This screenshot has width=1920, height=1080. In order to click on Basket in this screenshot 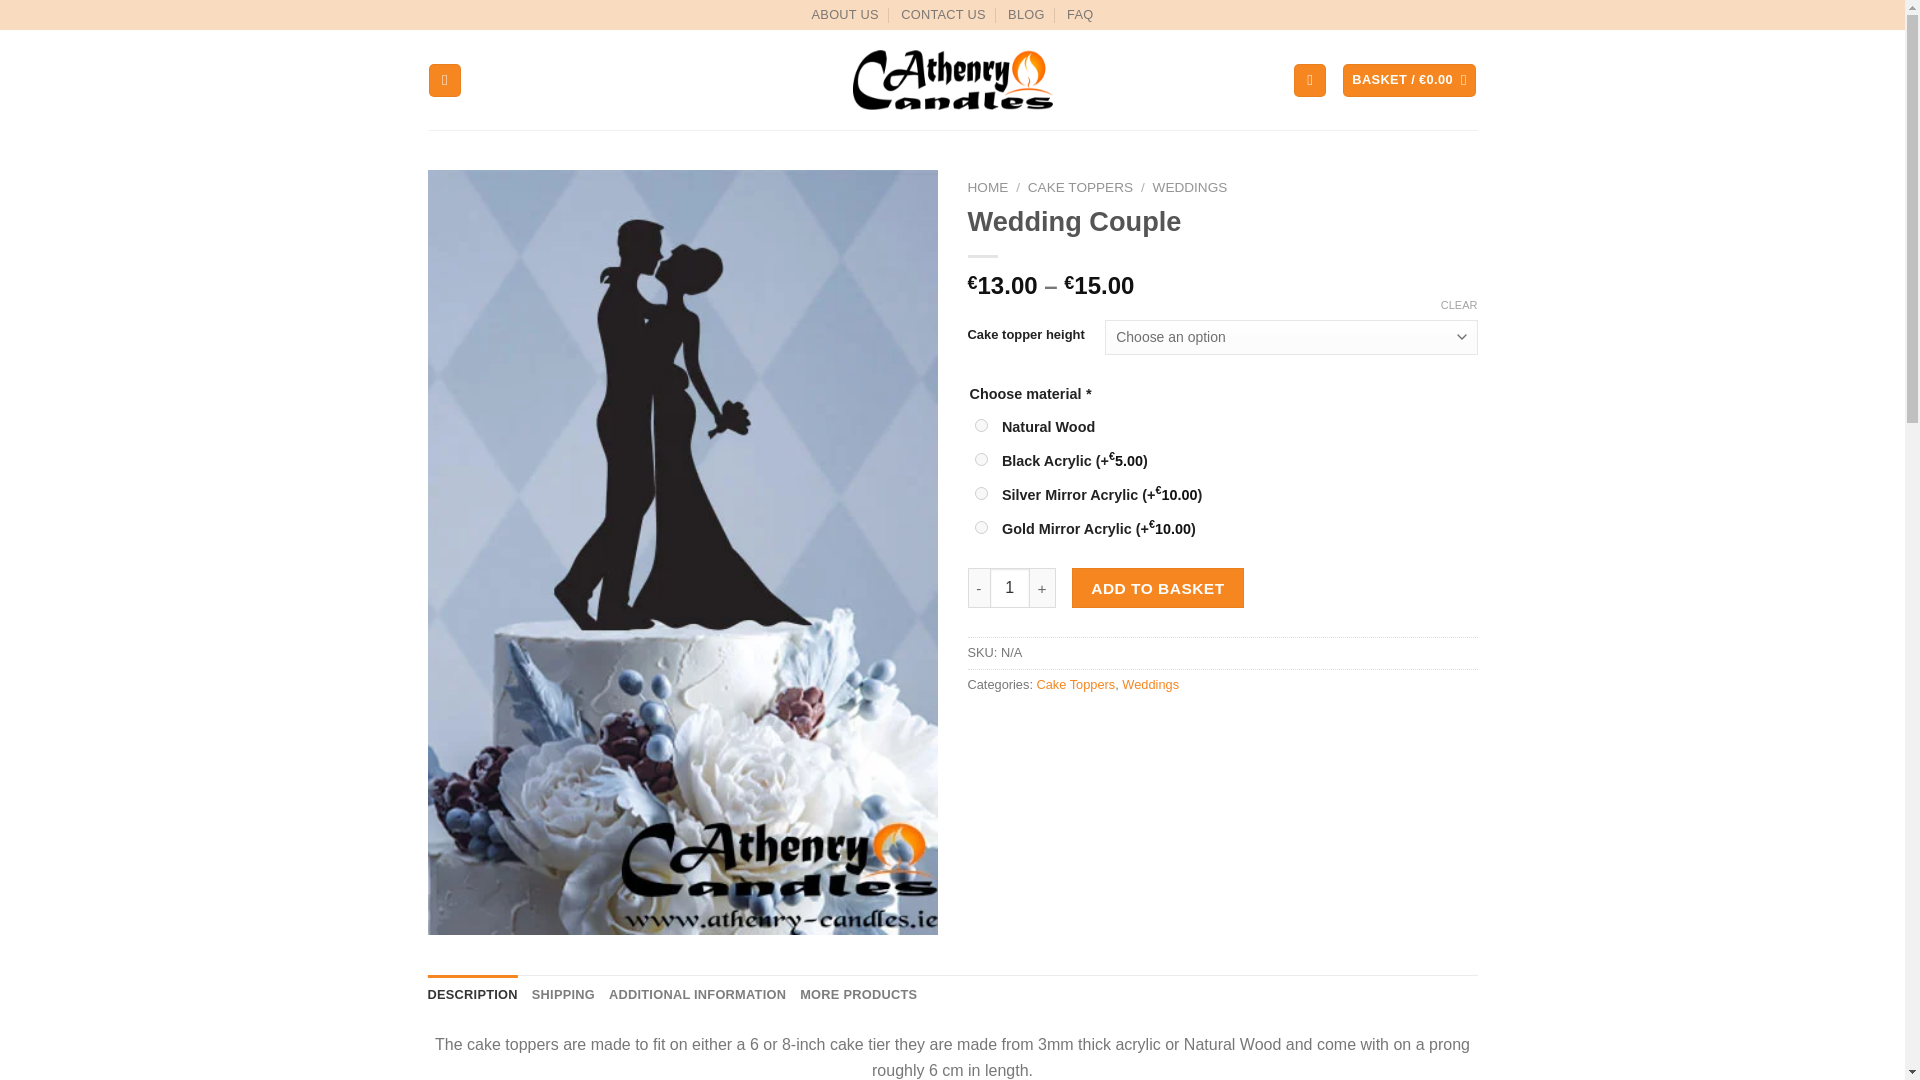, I will do `click(1409, 80)`.